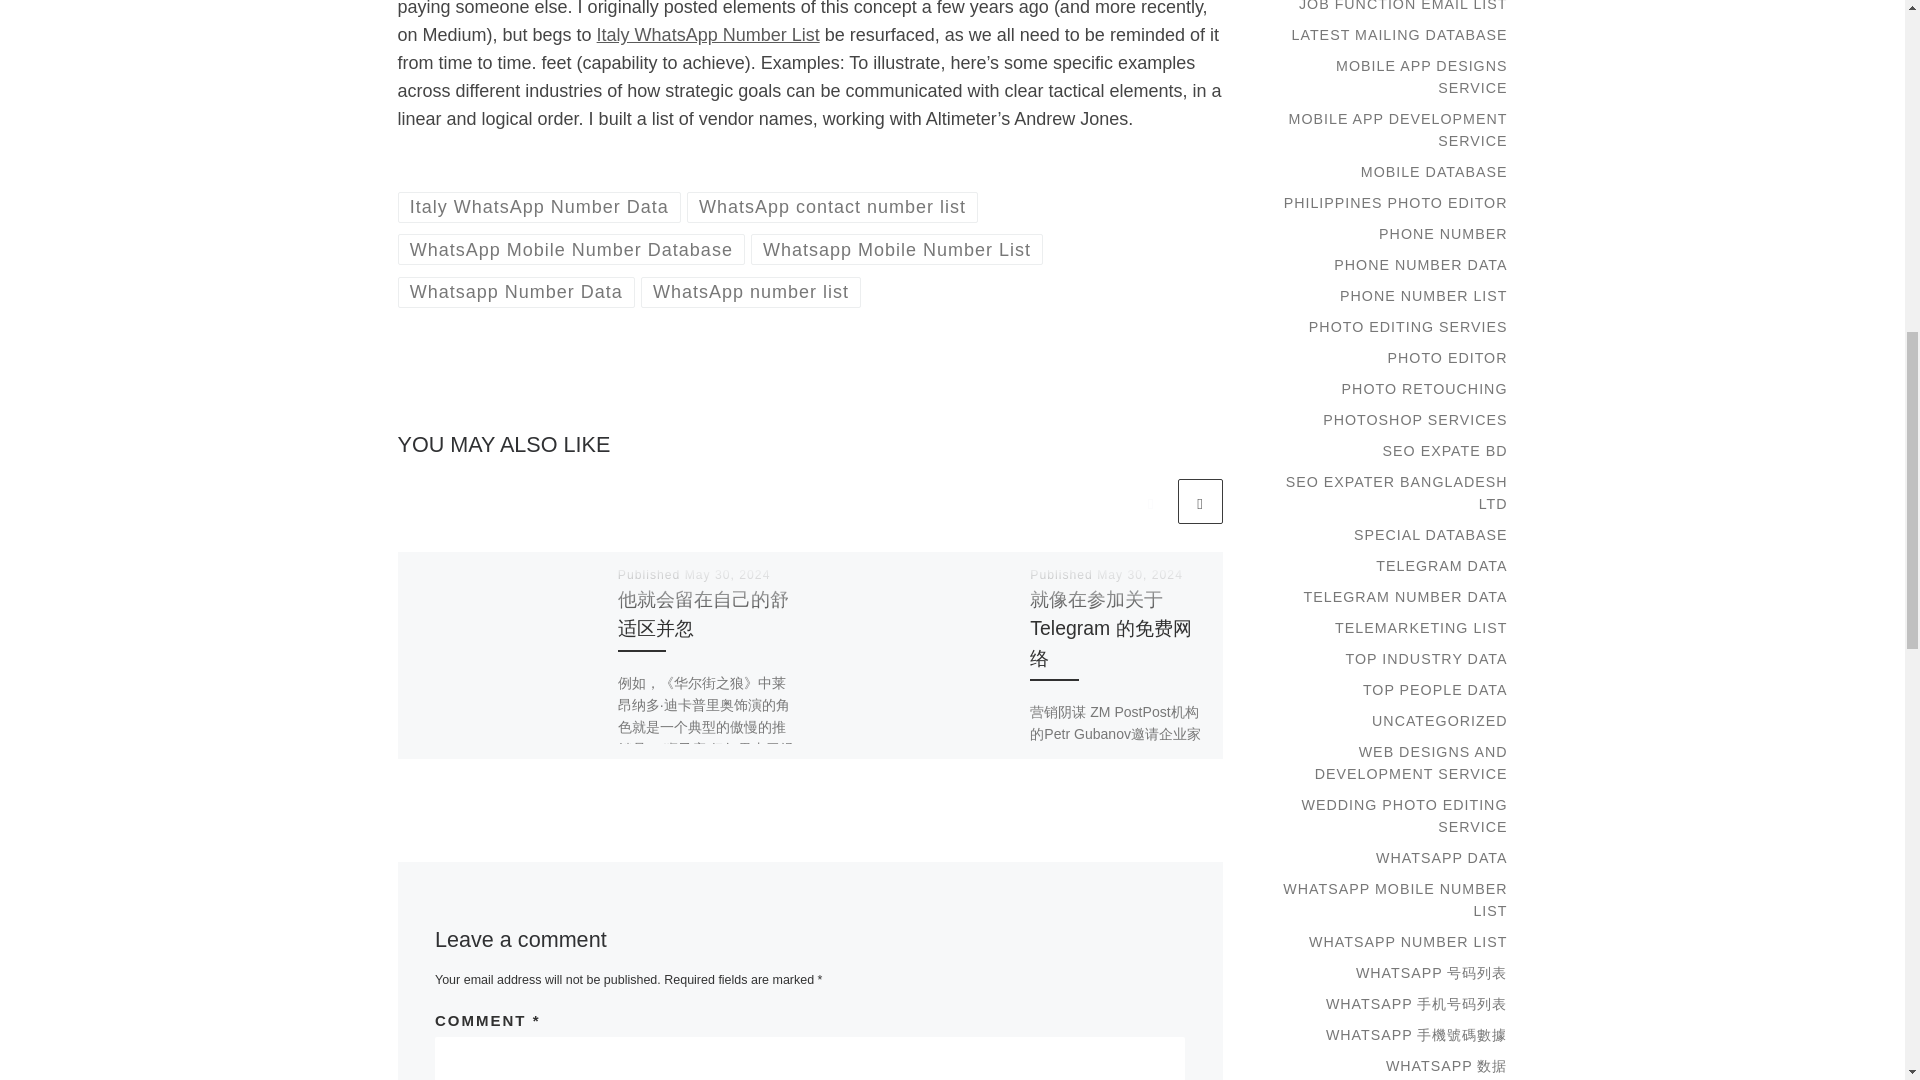 The width and height of the screenshot is (1920, 1080). What do you see at coordinates (708, 34) in the screenshot?
I see `Italy WhatsApp Number List` at bounding box center [708, 34].